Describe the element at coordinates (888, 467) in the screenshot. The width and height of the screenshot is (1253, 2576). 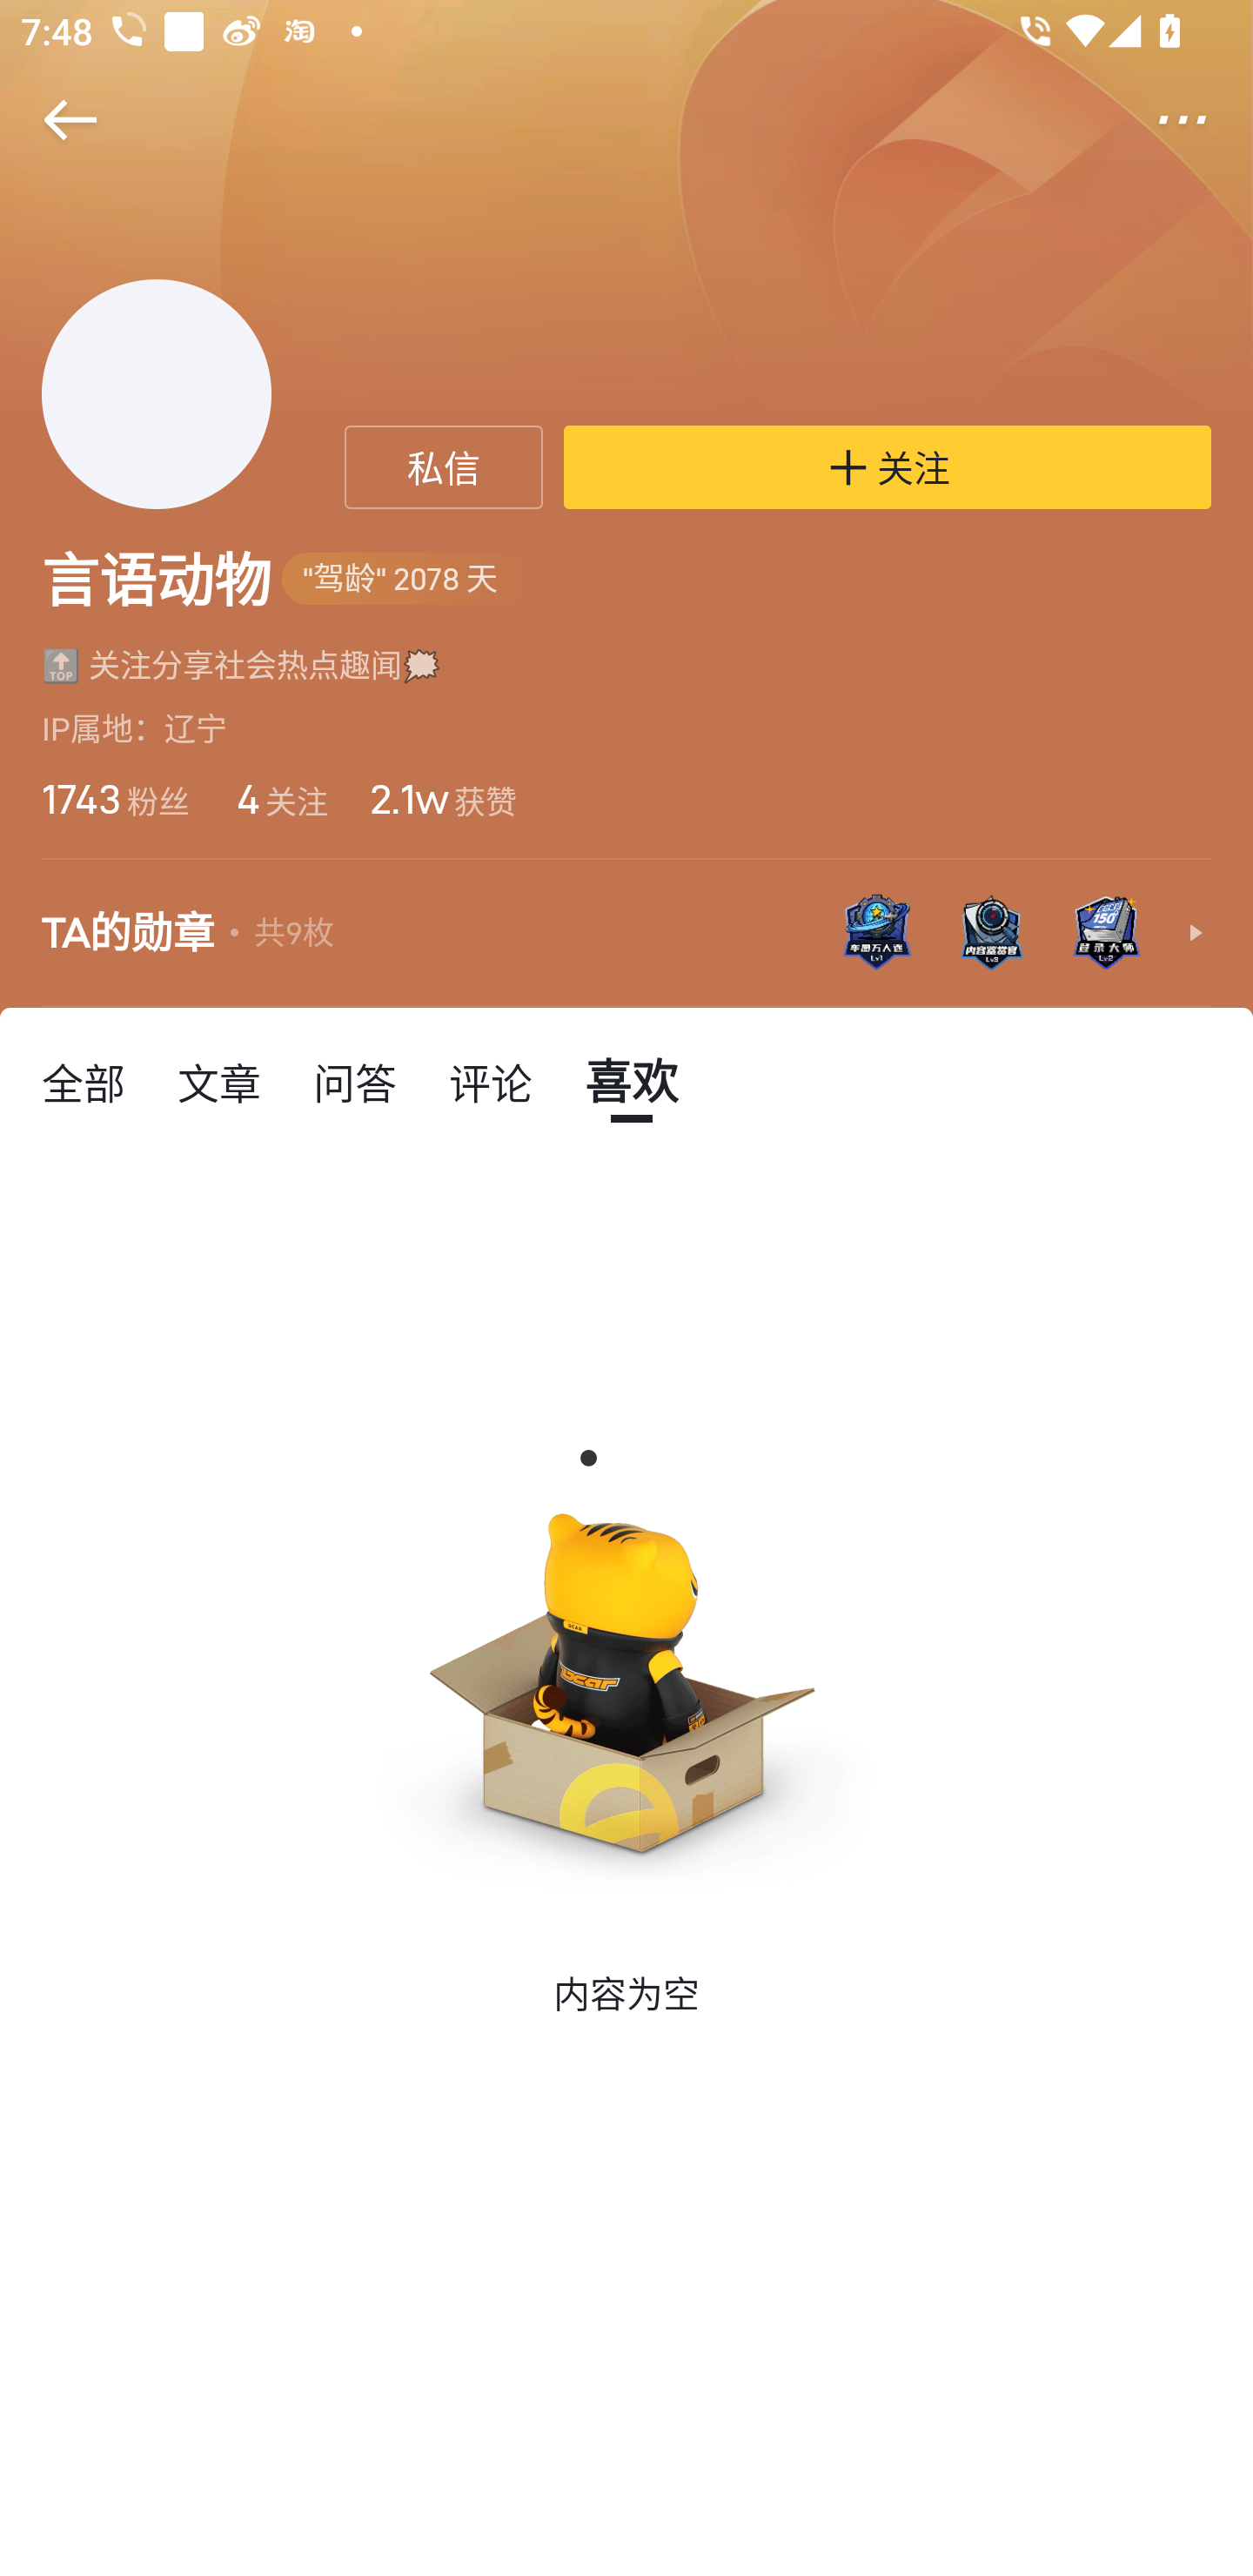
I see ` 关注` at that location.